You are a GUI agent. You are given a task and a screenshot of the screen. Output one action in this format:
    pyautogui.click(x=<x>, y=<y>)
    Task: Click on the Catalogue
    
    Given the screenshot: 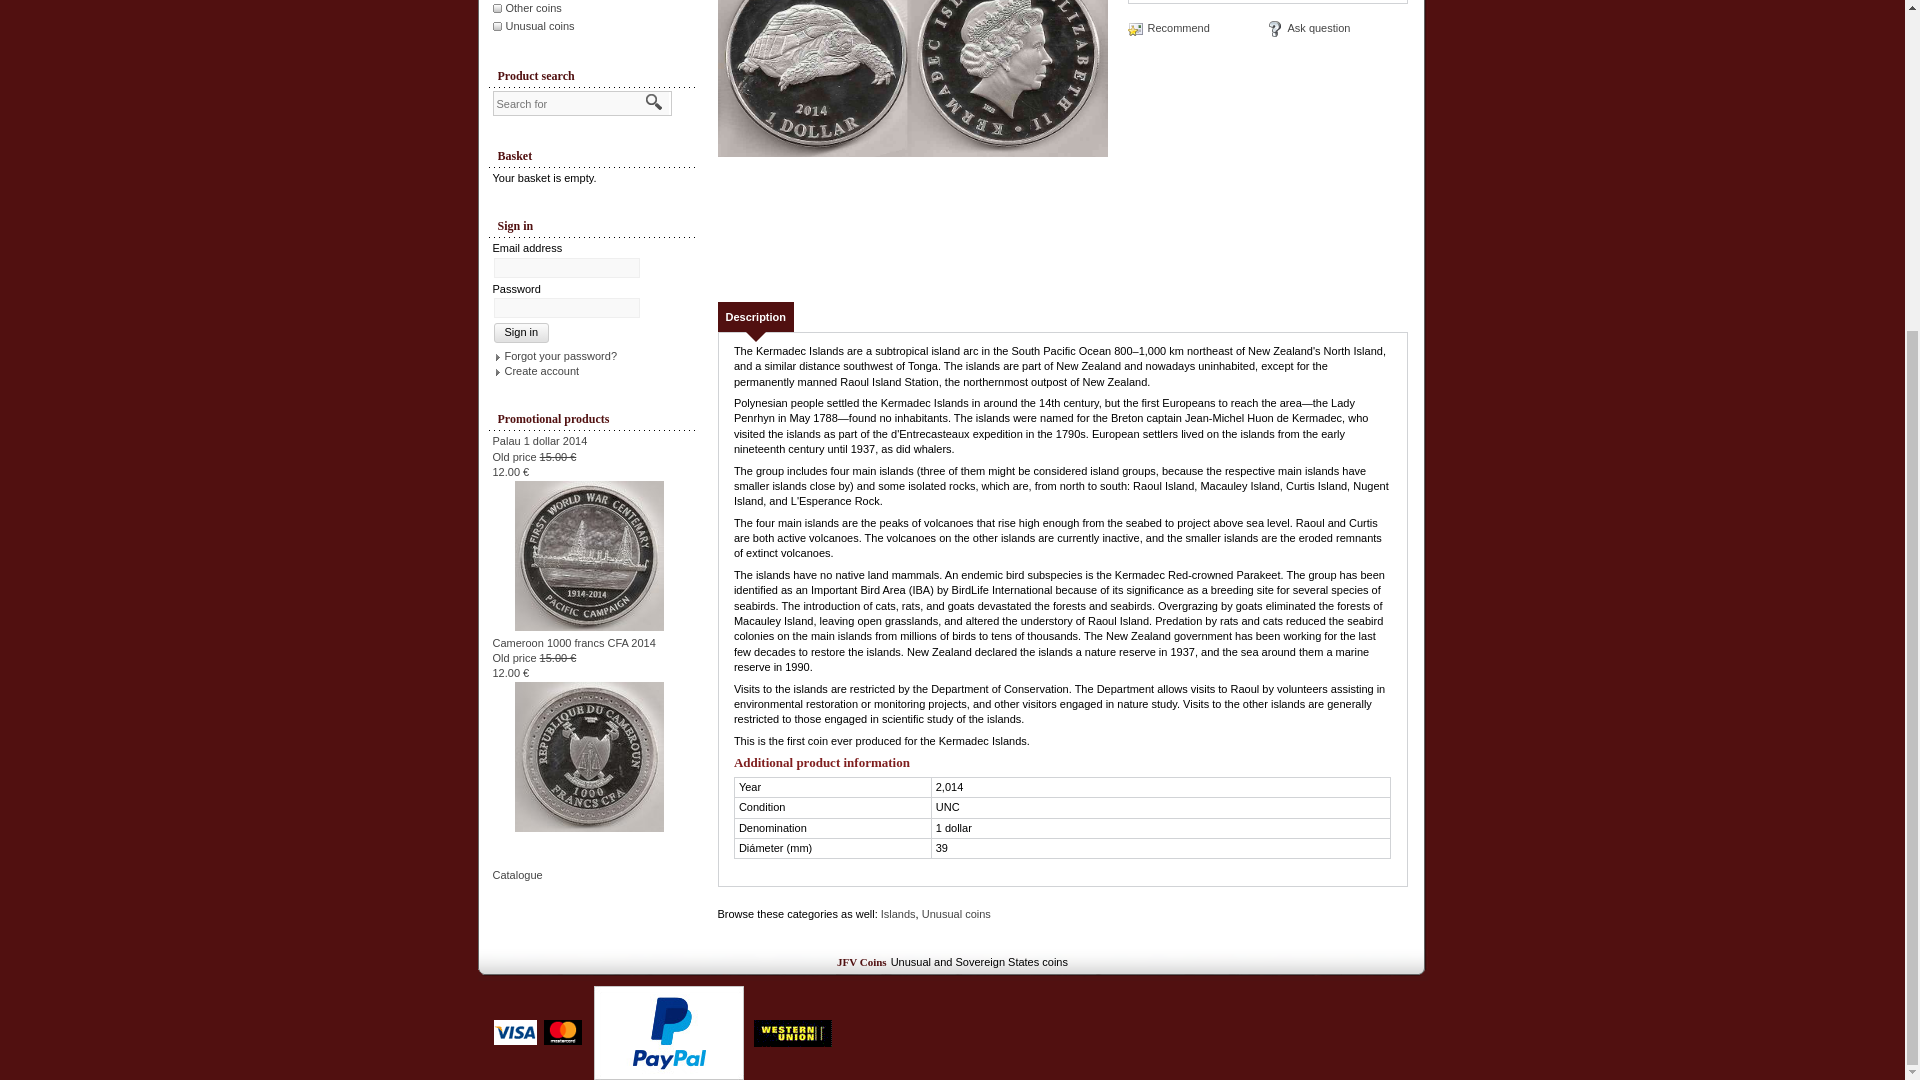 What is the action you would take?
    pyautogui.click(x=516, y=875)
    